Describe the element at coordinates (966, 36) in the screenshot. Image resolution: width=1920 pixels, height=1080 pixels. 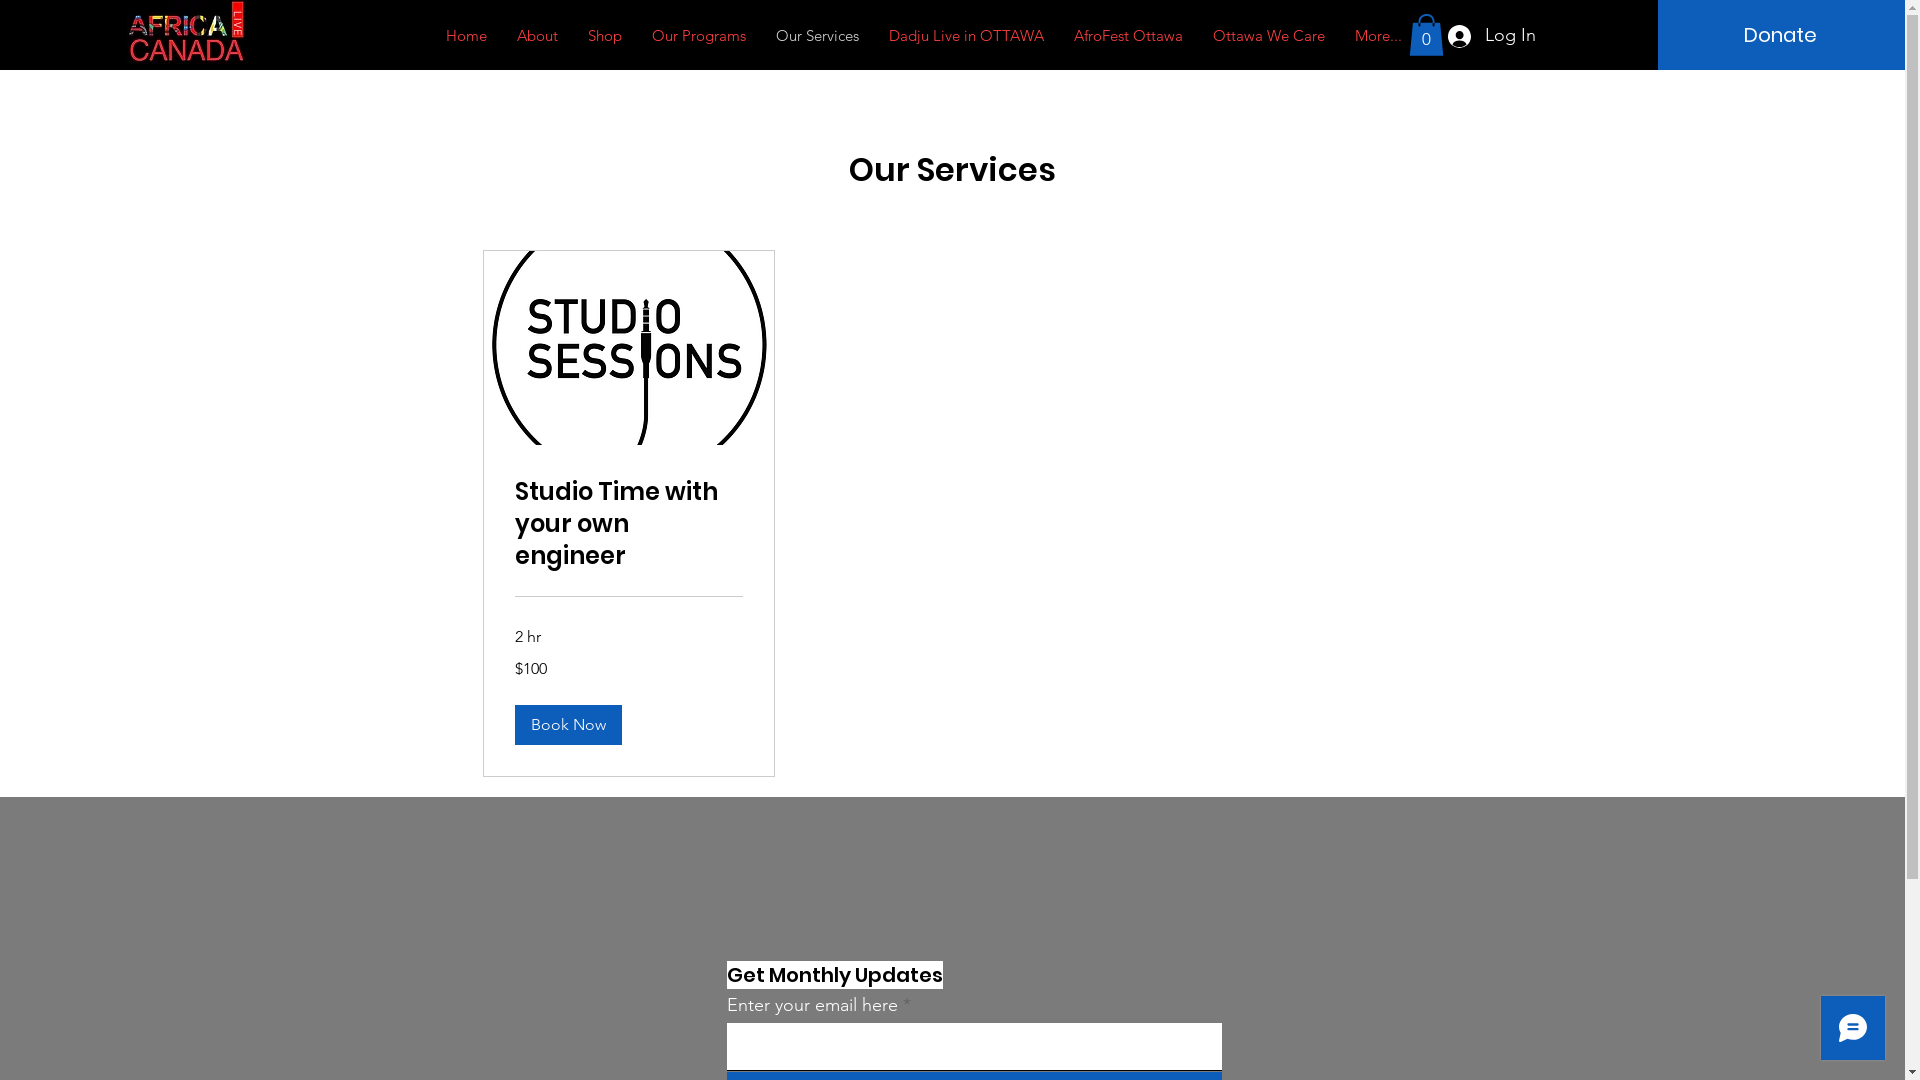
I see `Dadju Live in OTTAWA` at that location.